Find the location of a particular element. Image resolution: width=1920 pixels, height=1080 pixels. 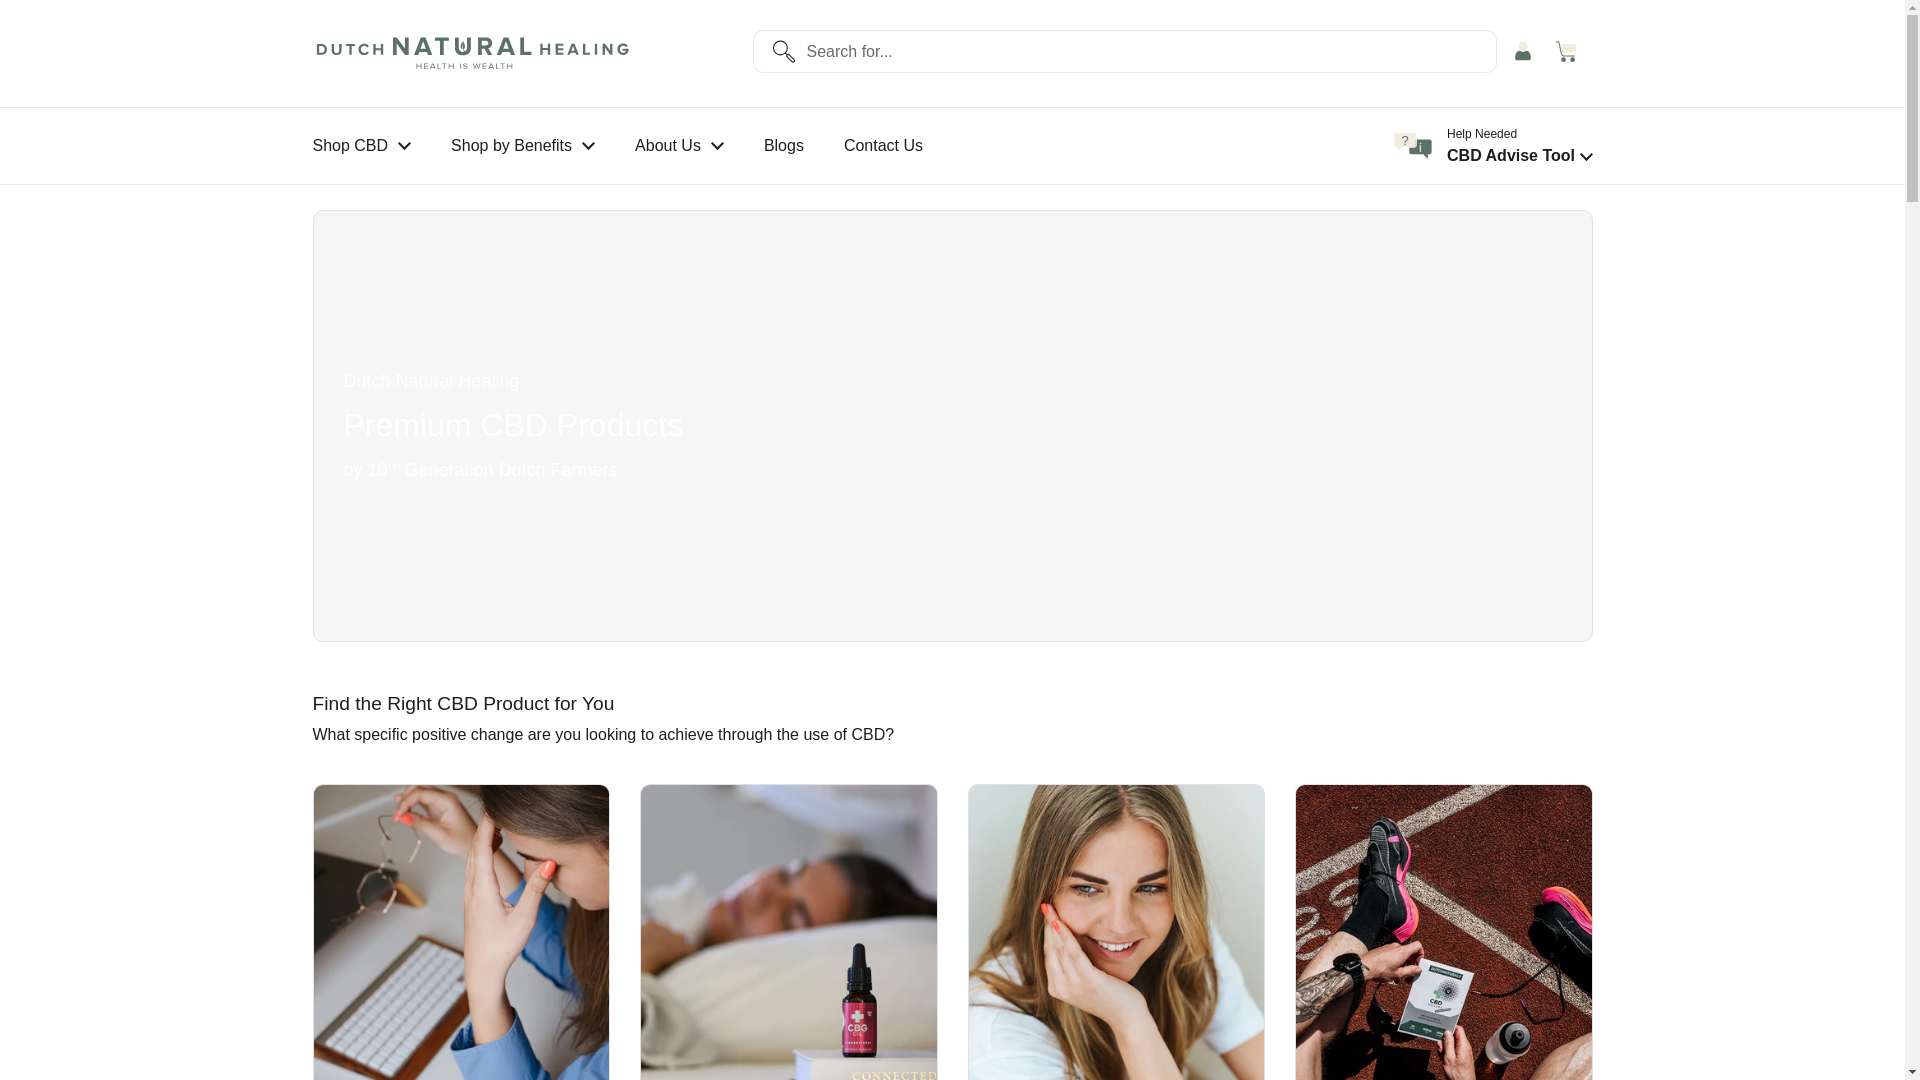

Contact Us is located at coordinates (882, 146).